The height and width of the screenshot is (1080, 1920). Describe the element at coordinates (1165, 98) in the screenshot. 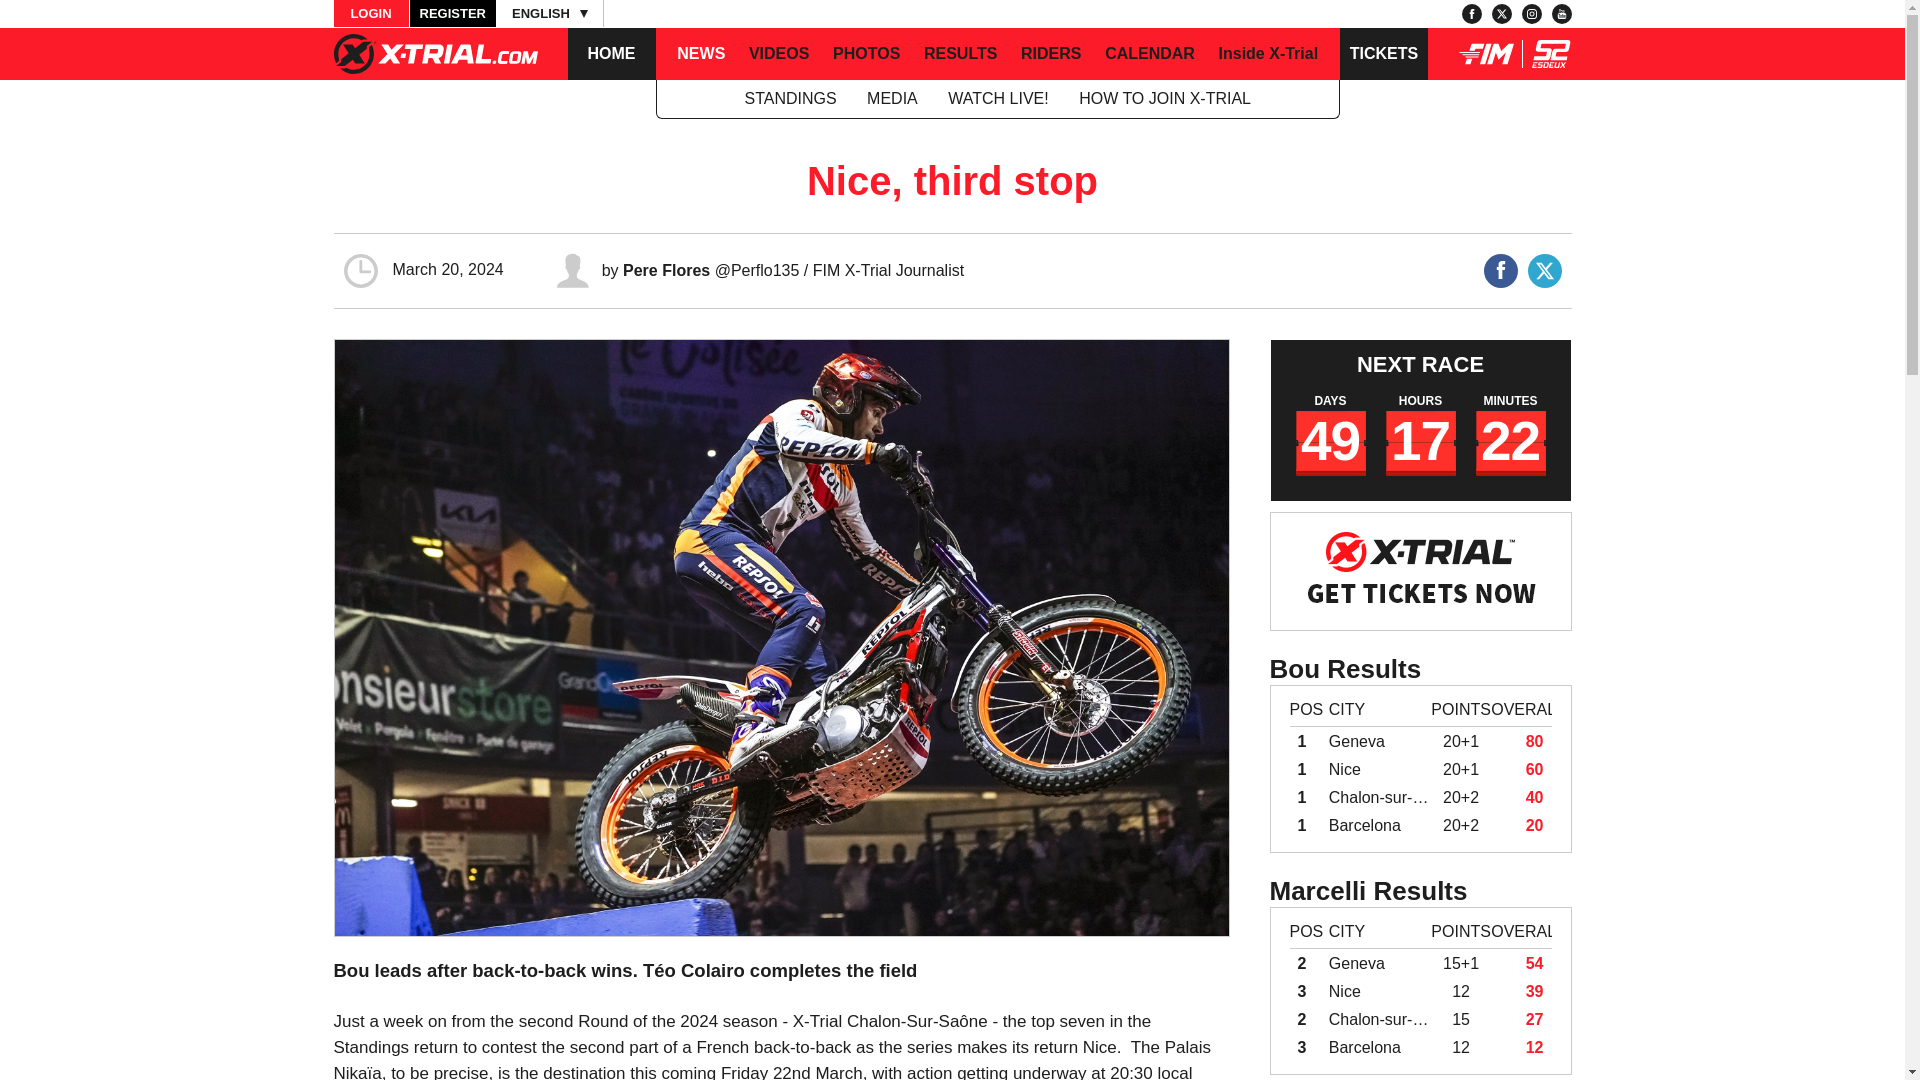

I see `HOW TO JOIN X-TRIAL` at that location.